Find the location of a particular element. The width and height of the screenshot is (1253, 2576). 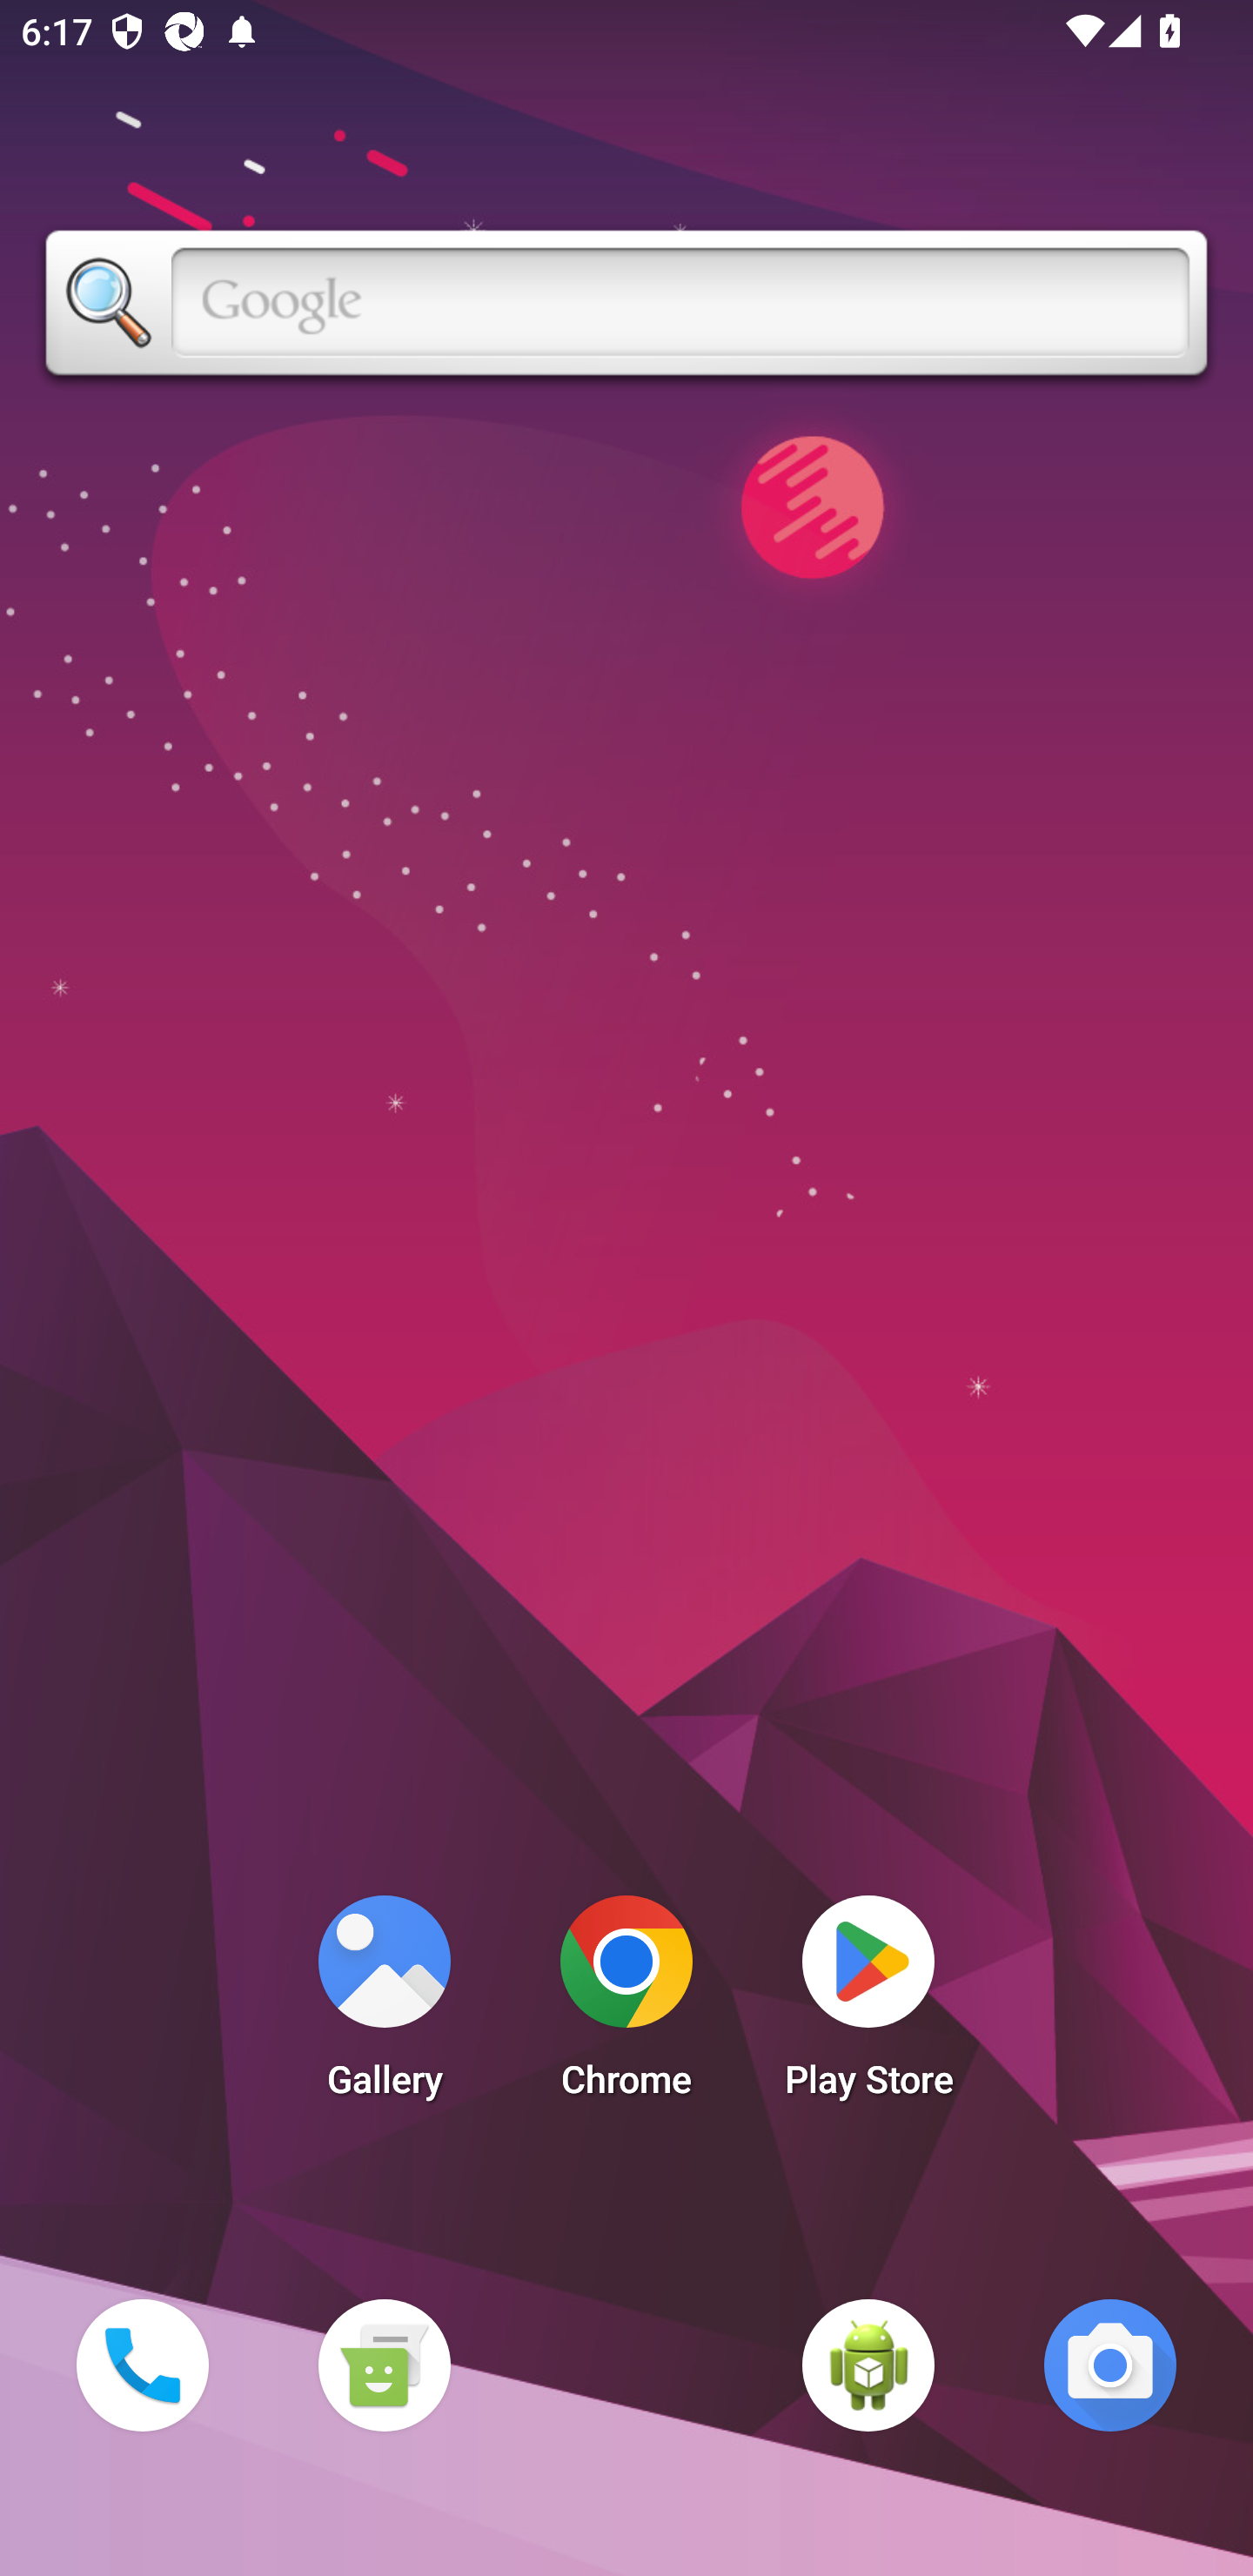

Gallery is located at coordinates (384, 2005).